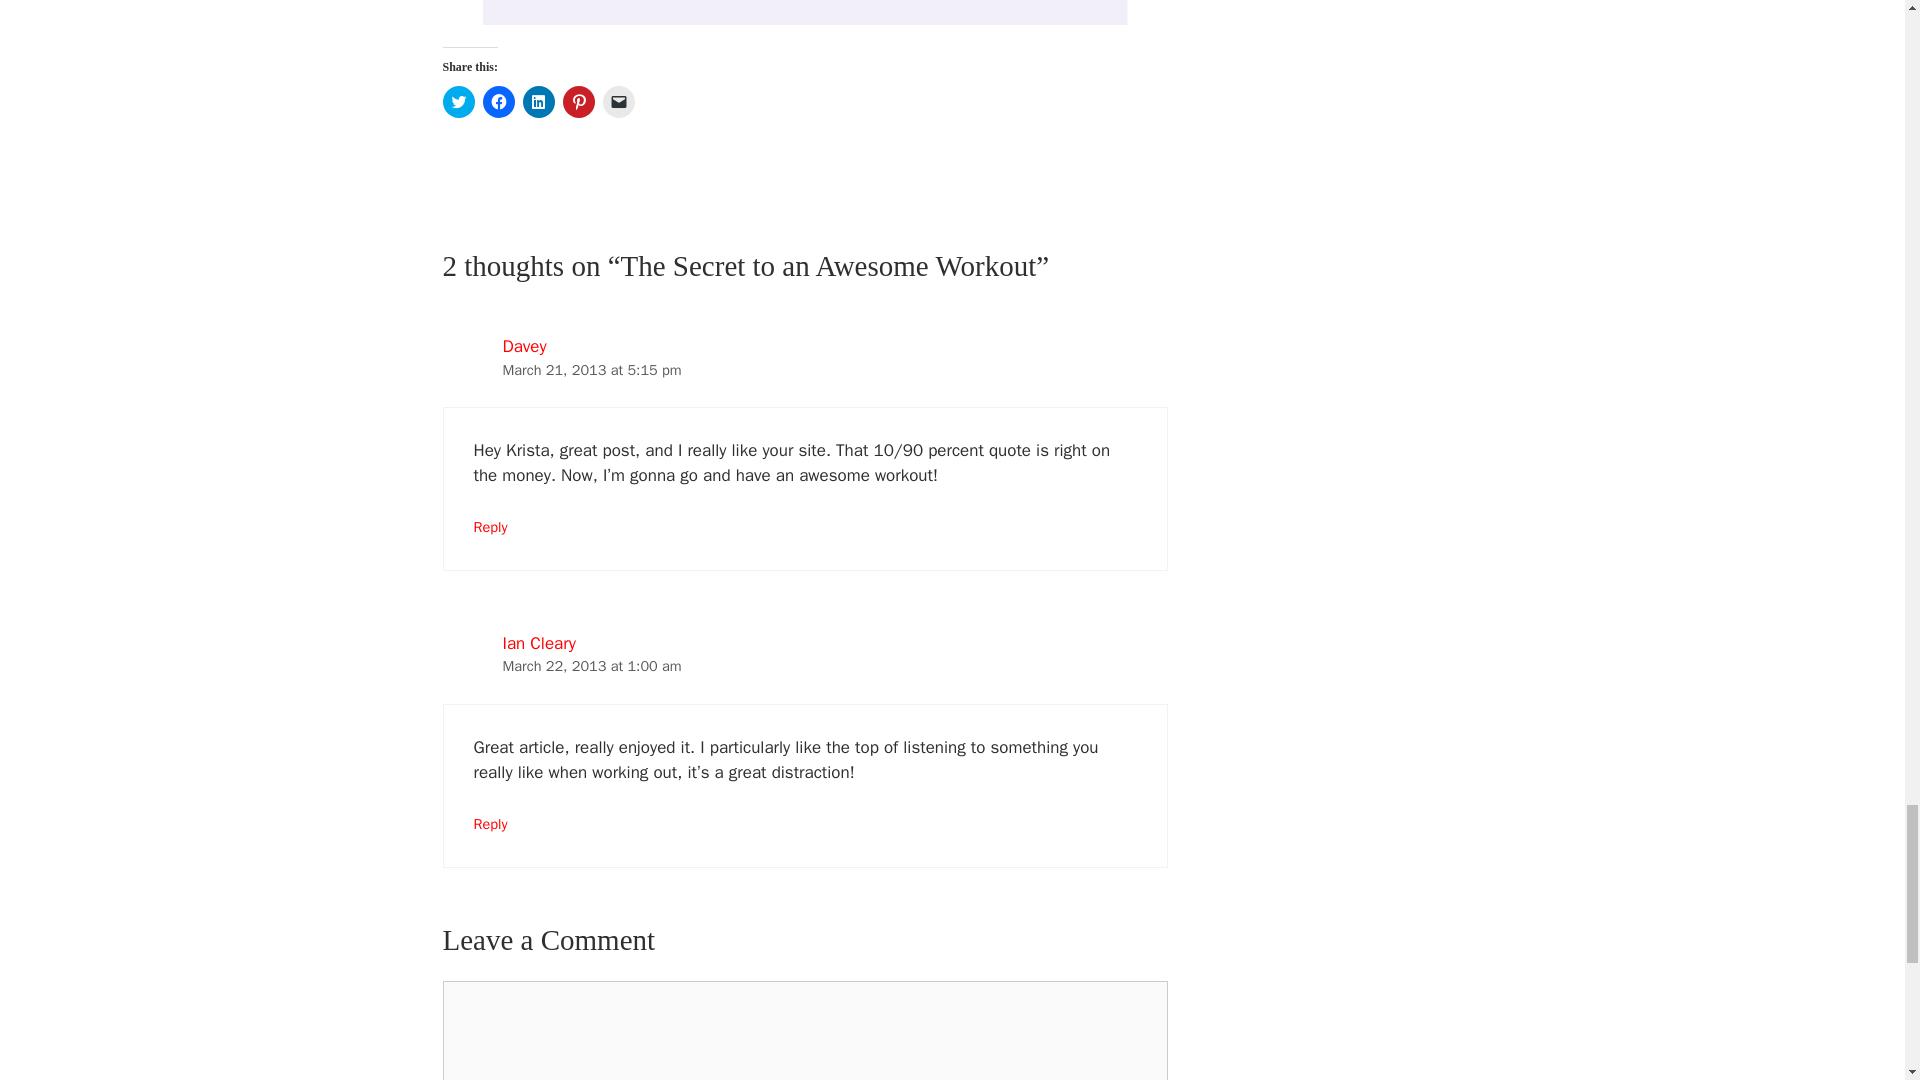 The height and width of the screenshot is (1080, 1920). Describe the element at coordinates (578, 102) in the screenshot. I see `Click to share on Pinterest` at that location.